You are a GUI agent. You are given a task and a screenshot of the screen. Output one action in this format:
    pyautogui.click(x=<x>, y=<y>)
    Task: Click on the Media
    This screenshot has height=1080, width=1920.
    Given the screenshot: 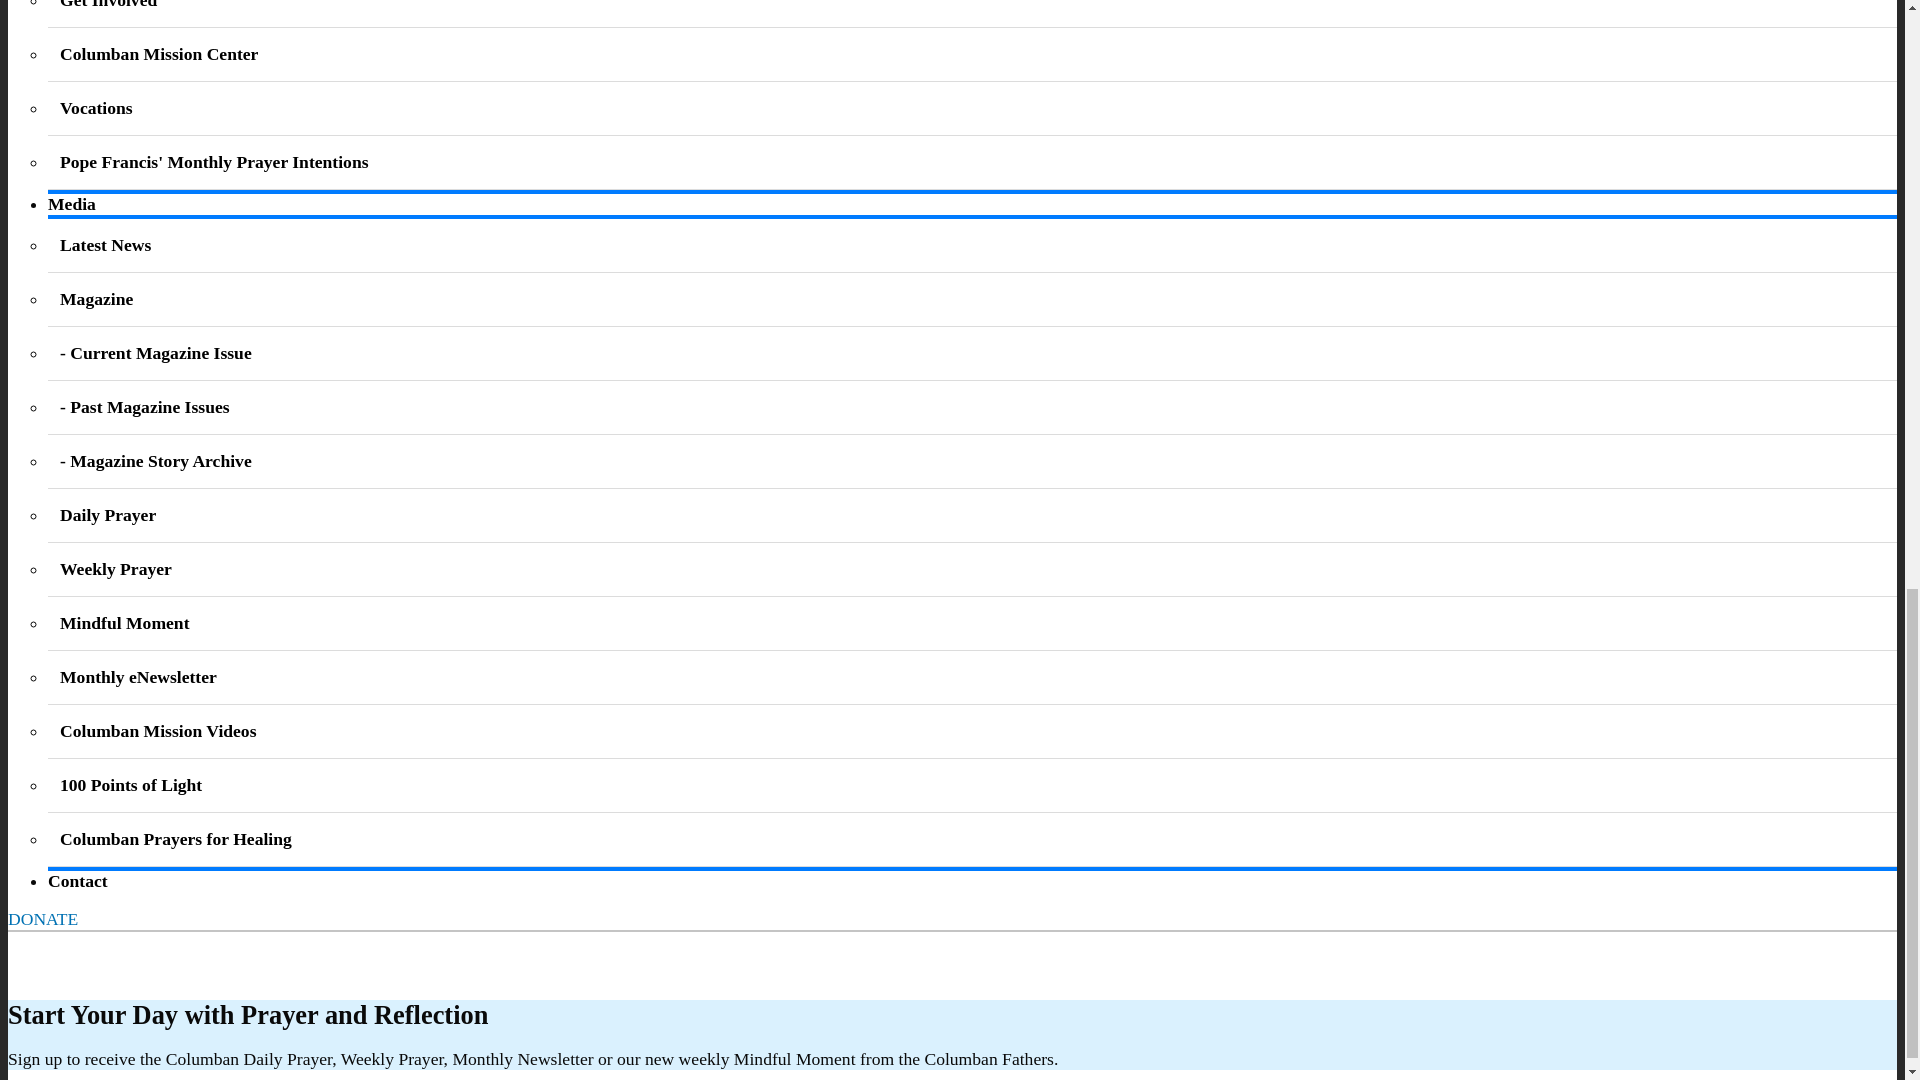 What is the action you would take?
    pyautogui.click(x=72, y=204)
    